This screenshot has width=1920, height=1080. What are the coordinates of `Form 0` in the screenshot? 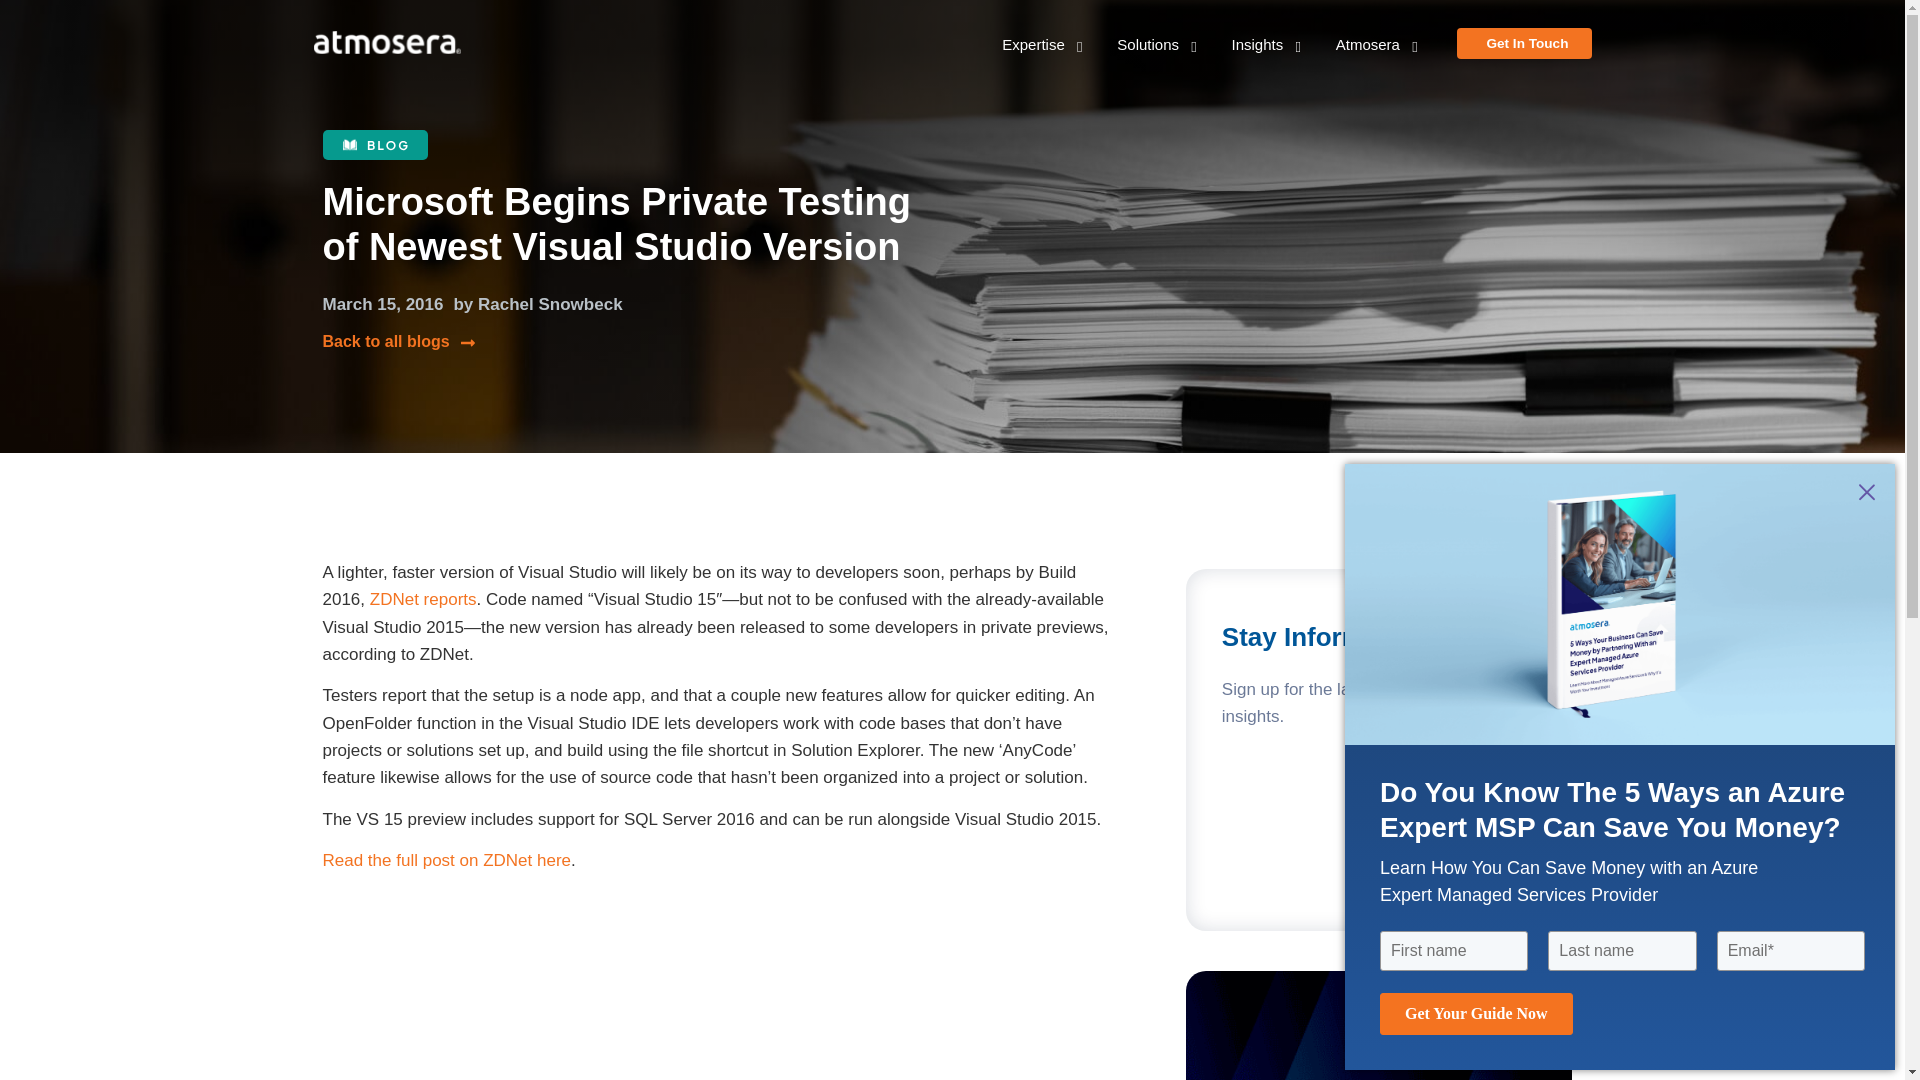 It's located at (1379, 829).